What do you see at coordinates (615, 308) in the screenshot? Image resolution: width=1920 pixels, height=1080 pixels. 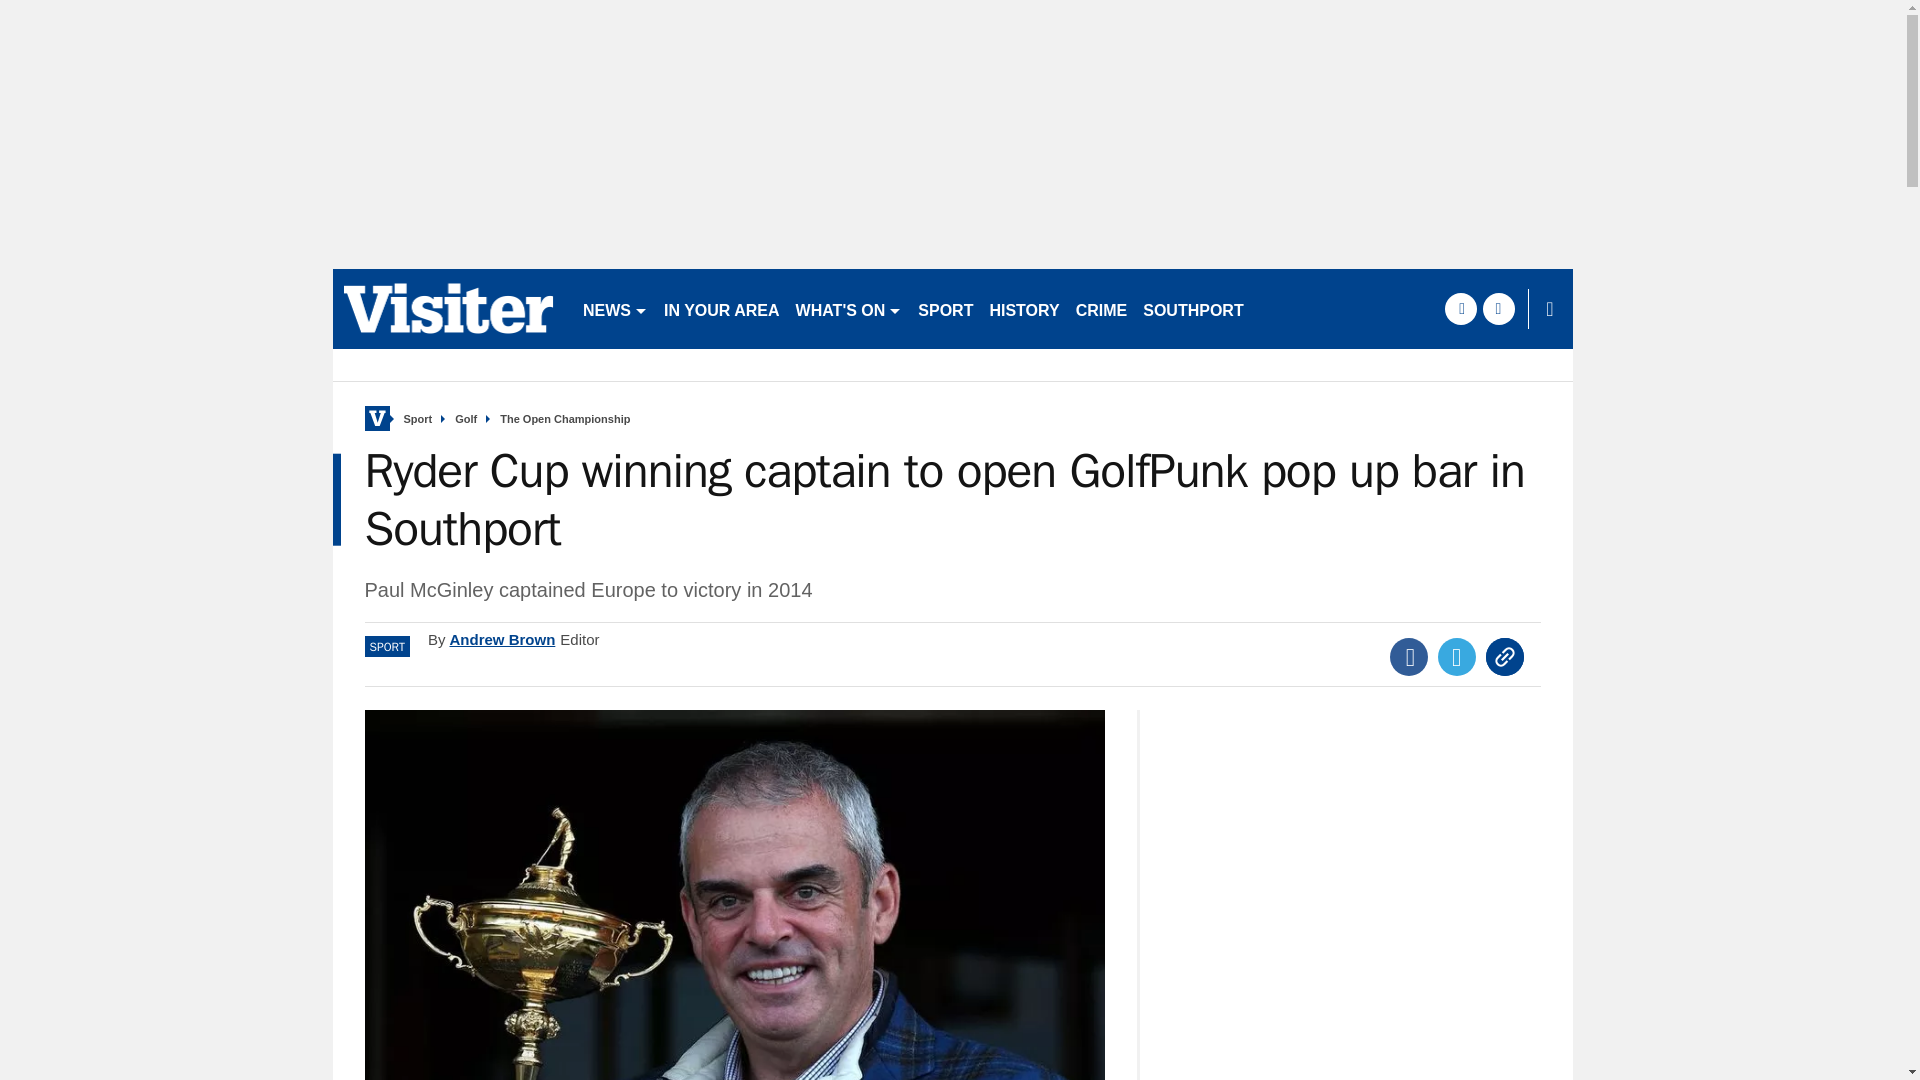 I see `NEWS` at bounding box center [615, 308].